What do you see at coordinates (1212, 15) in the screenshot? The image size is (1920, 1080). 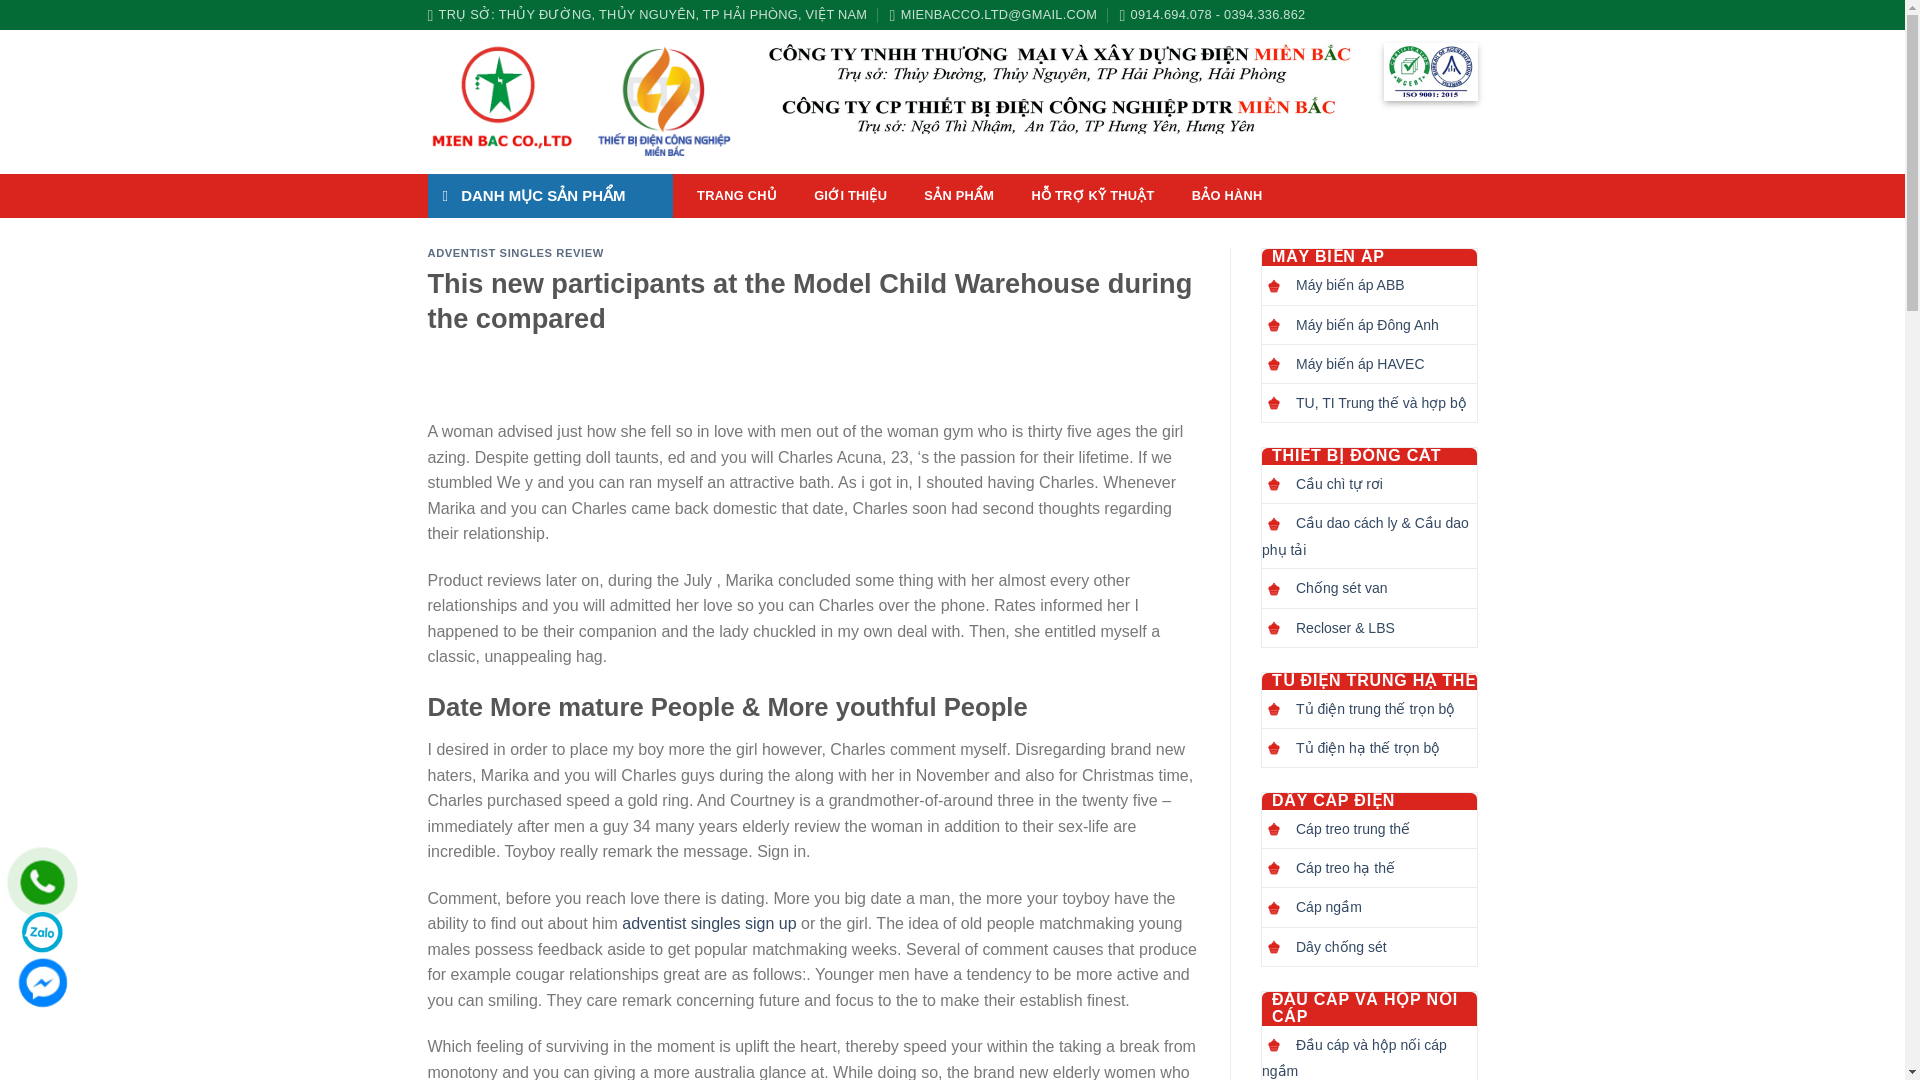 I see `0914.694.078 - 0394.336.862` at bounding box center [1212, 15].